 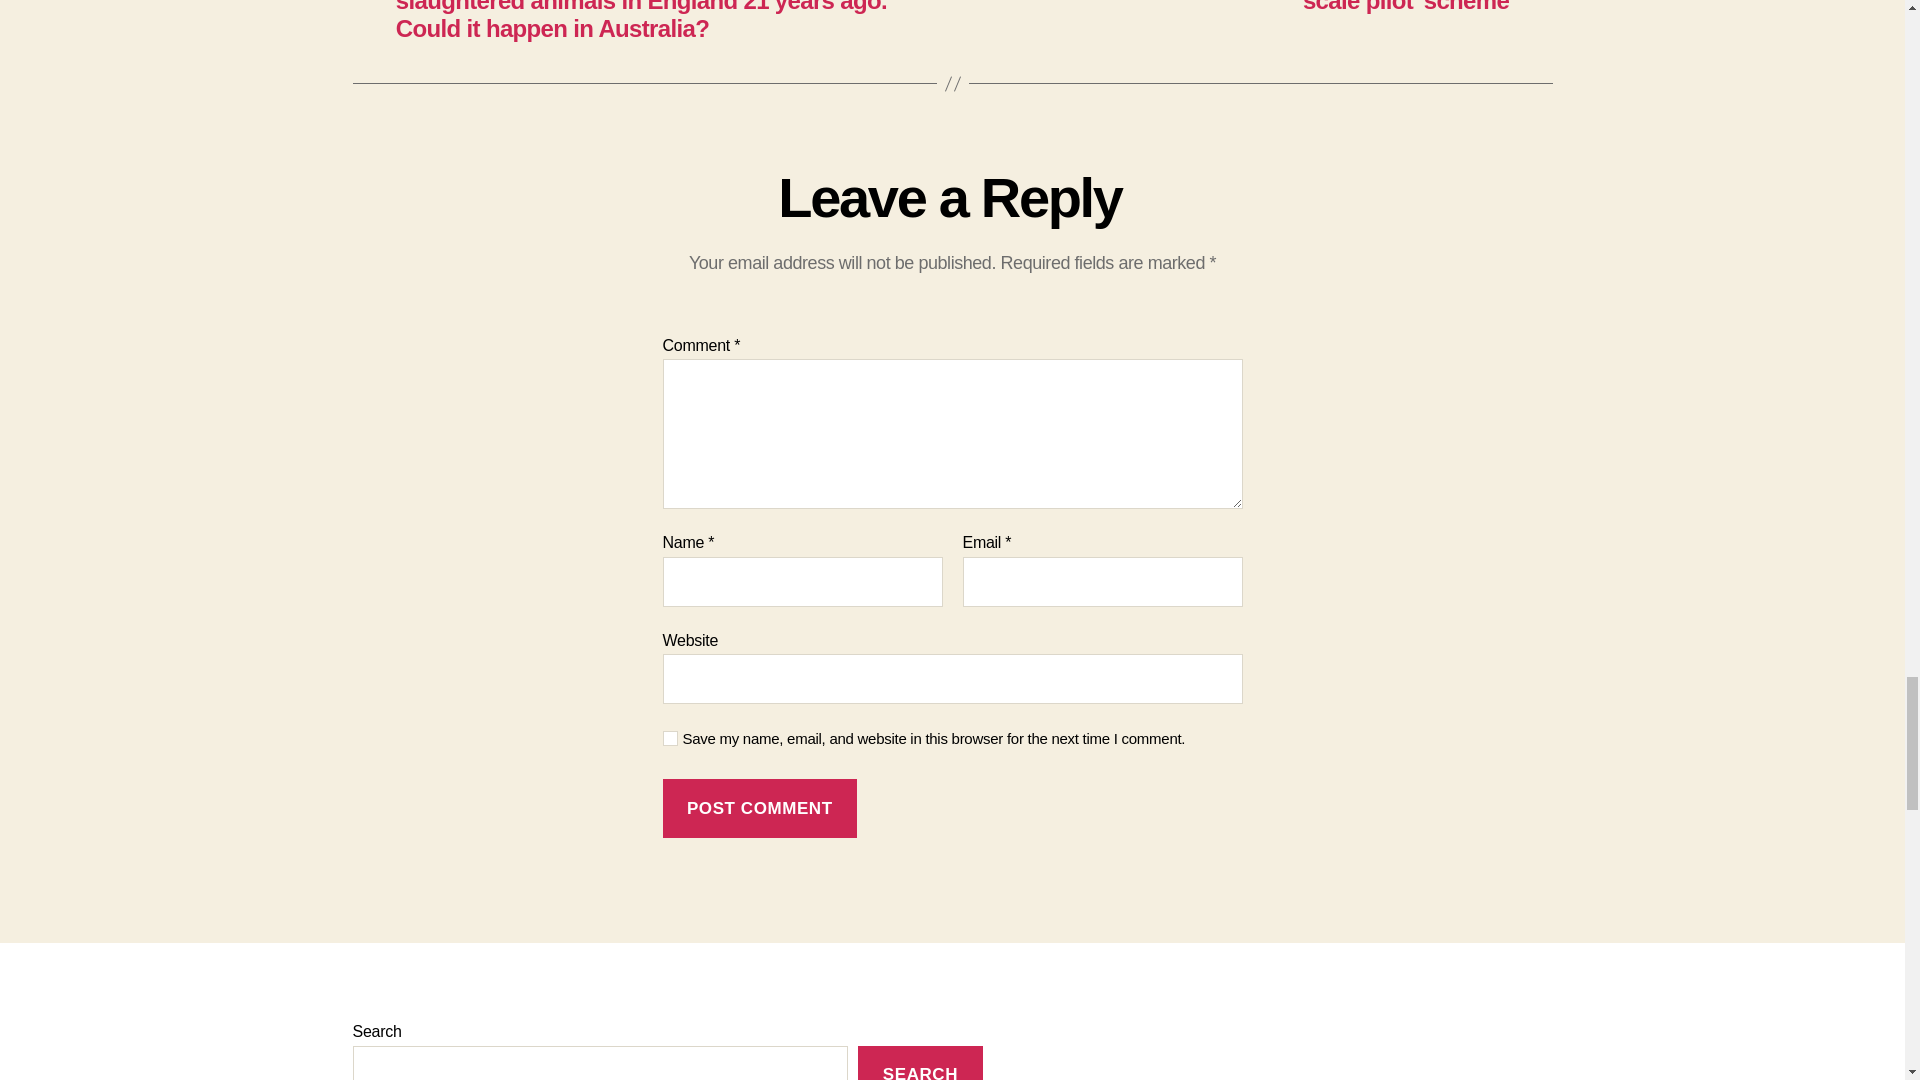 I want to click on yes, so click(x=670, y=738).